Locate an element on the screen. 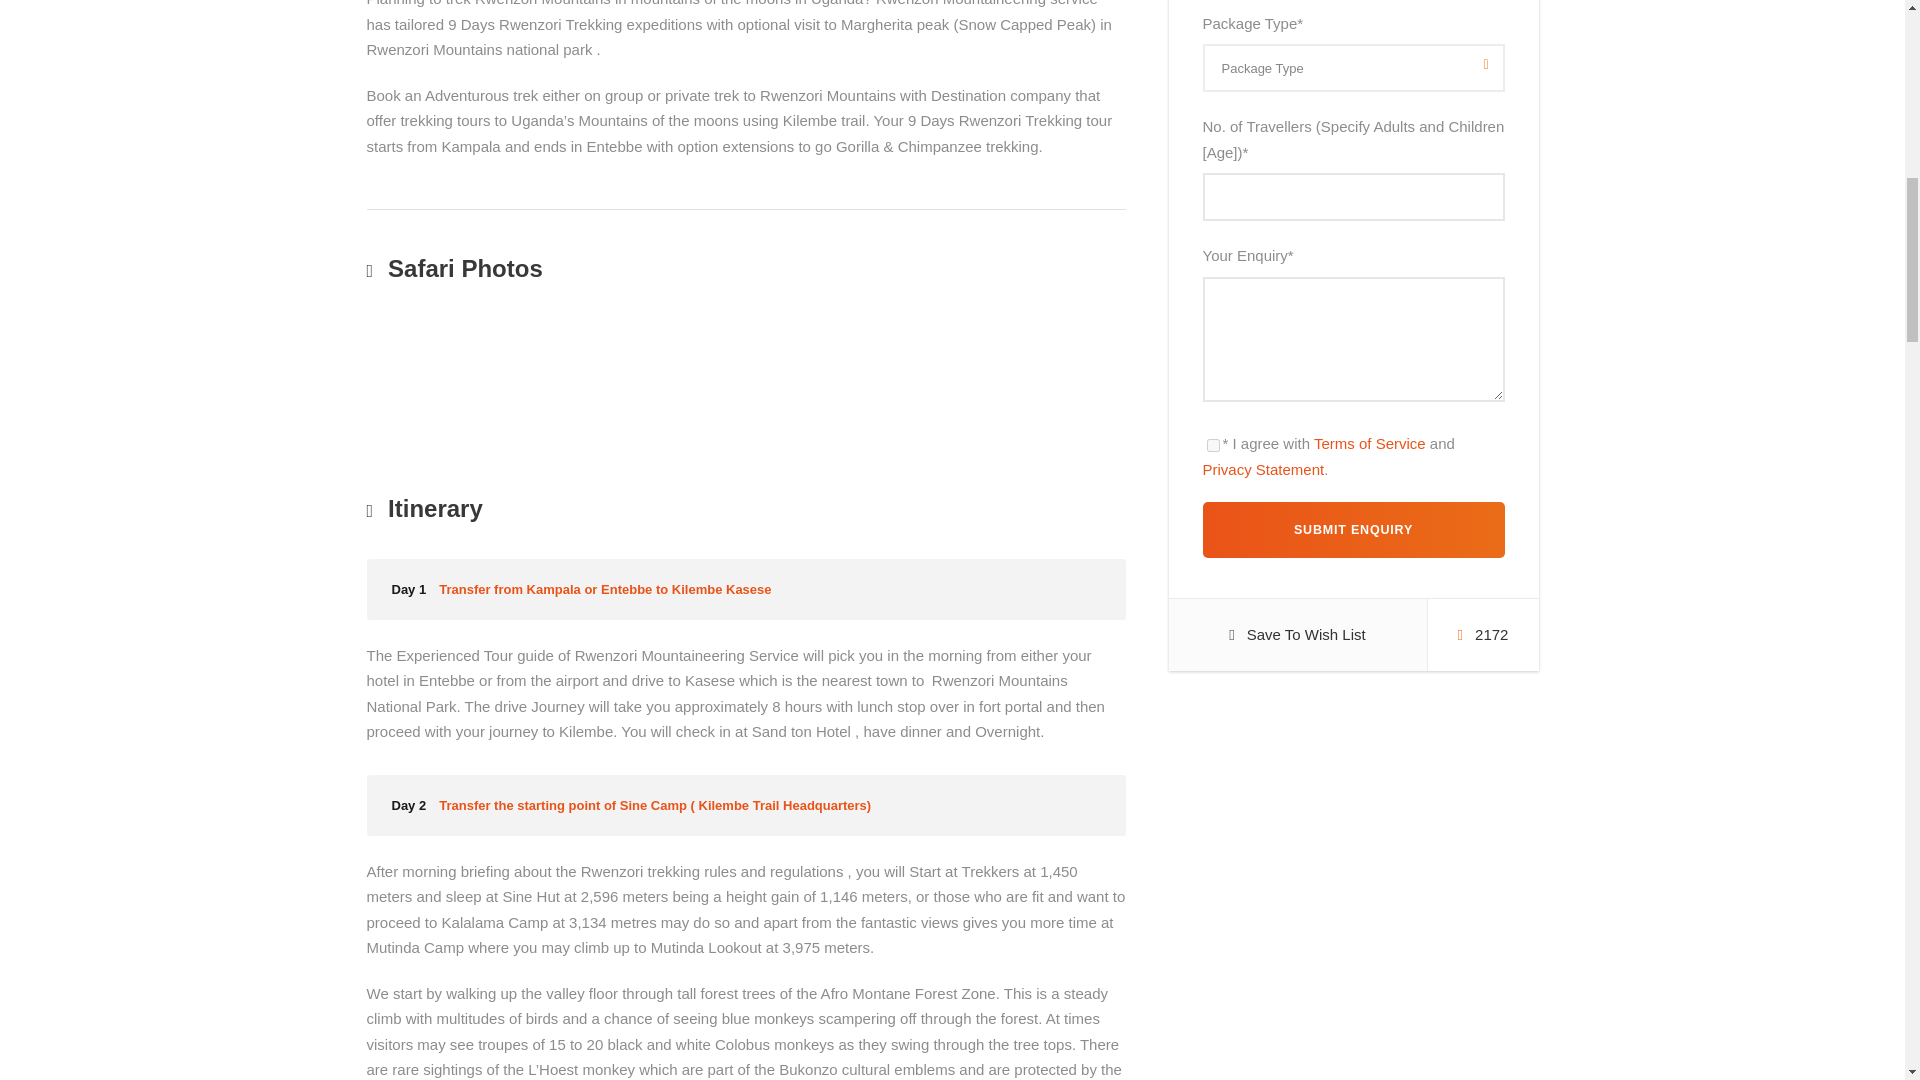  Submit Enquiry is located at coordinates (1352, 530).